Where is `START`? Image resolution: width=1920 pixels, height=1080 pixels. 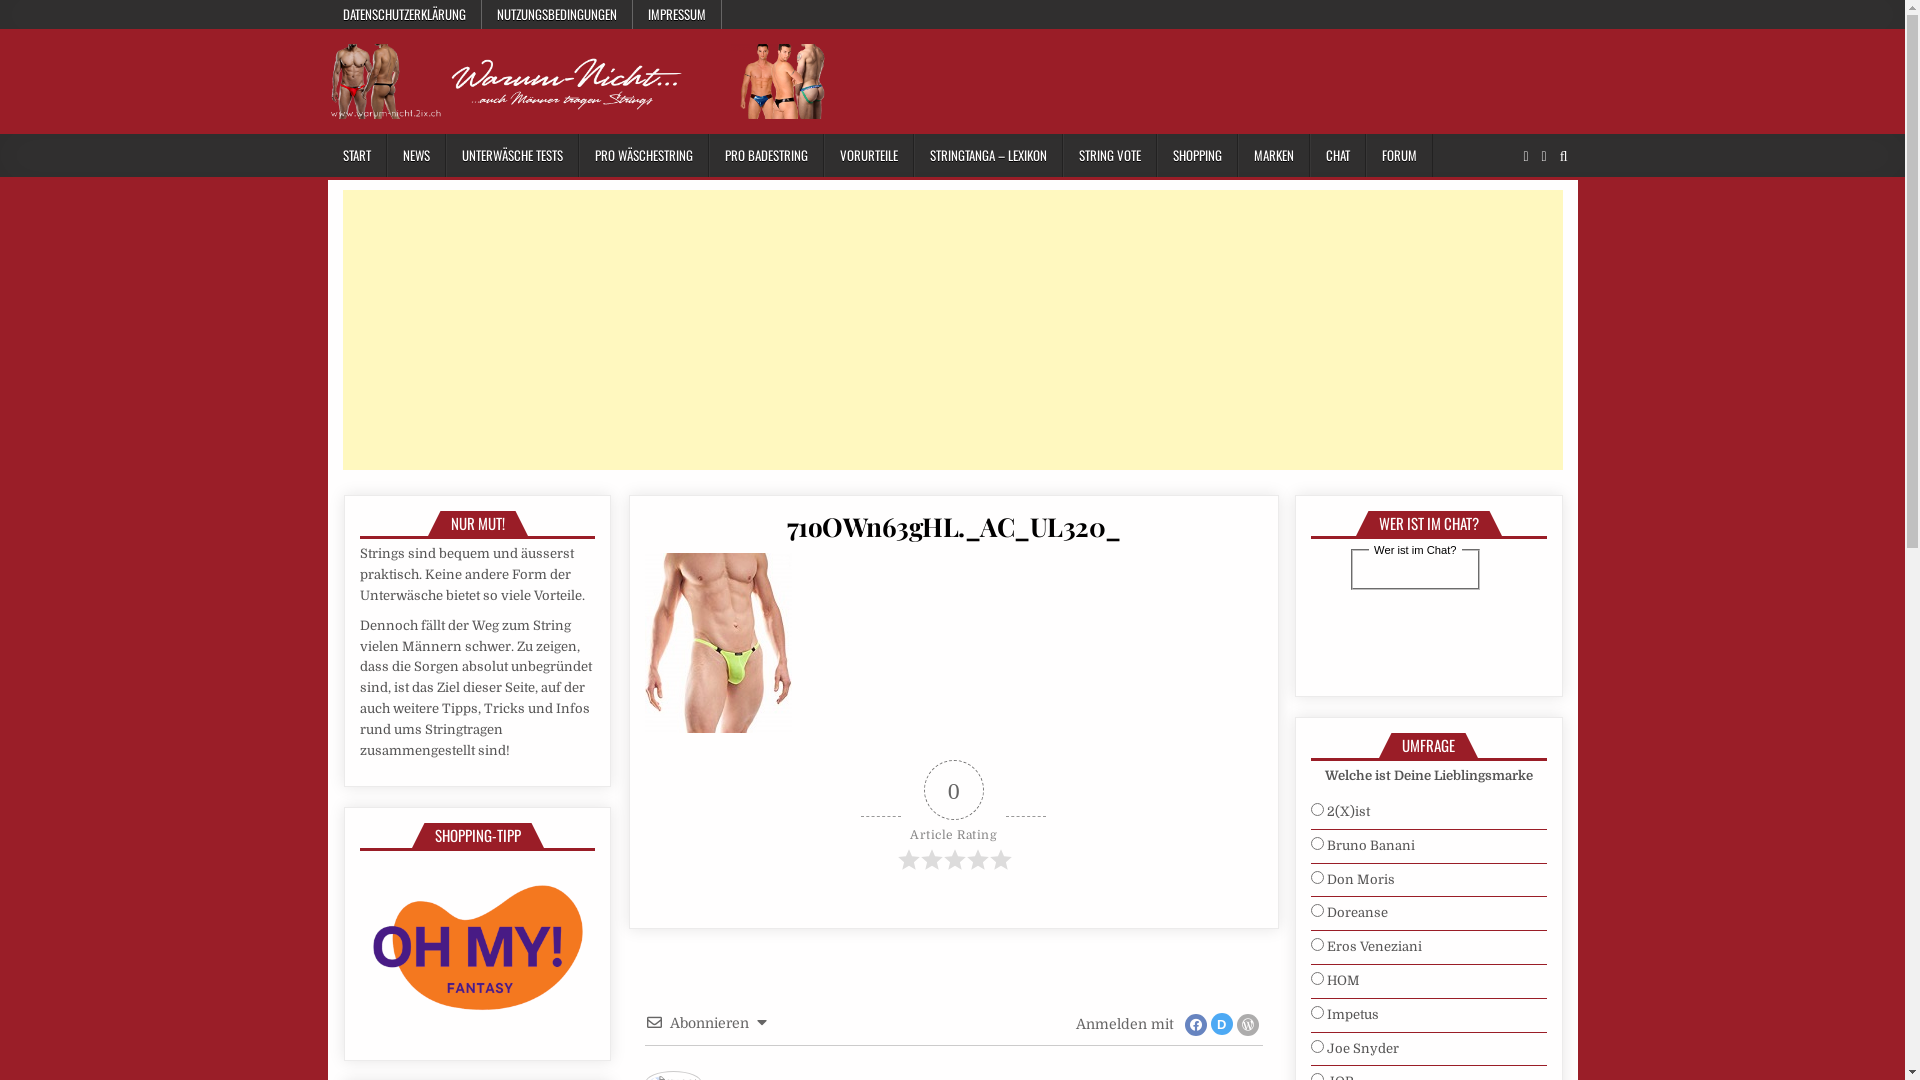
START is located at coordinates (358, 156).